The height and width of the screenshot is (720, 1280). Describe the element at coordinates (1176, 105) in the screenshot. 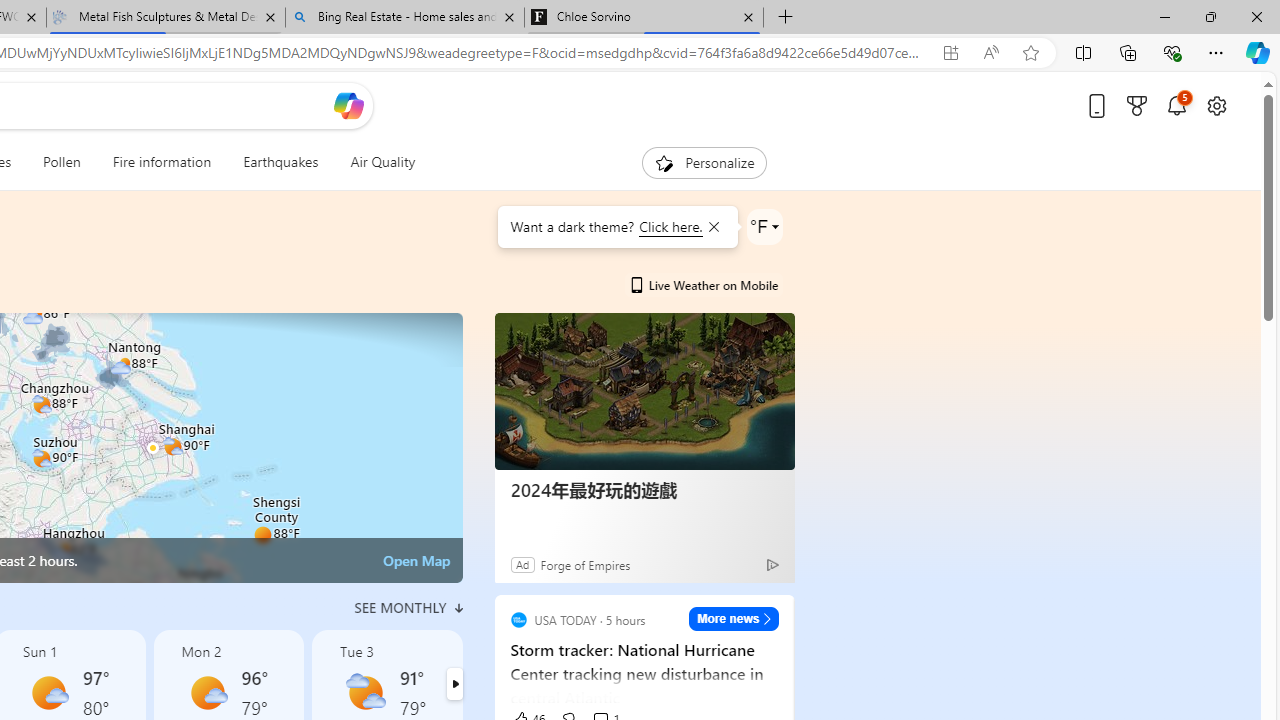

I see `Notifications` at that location.